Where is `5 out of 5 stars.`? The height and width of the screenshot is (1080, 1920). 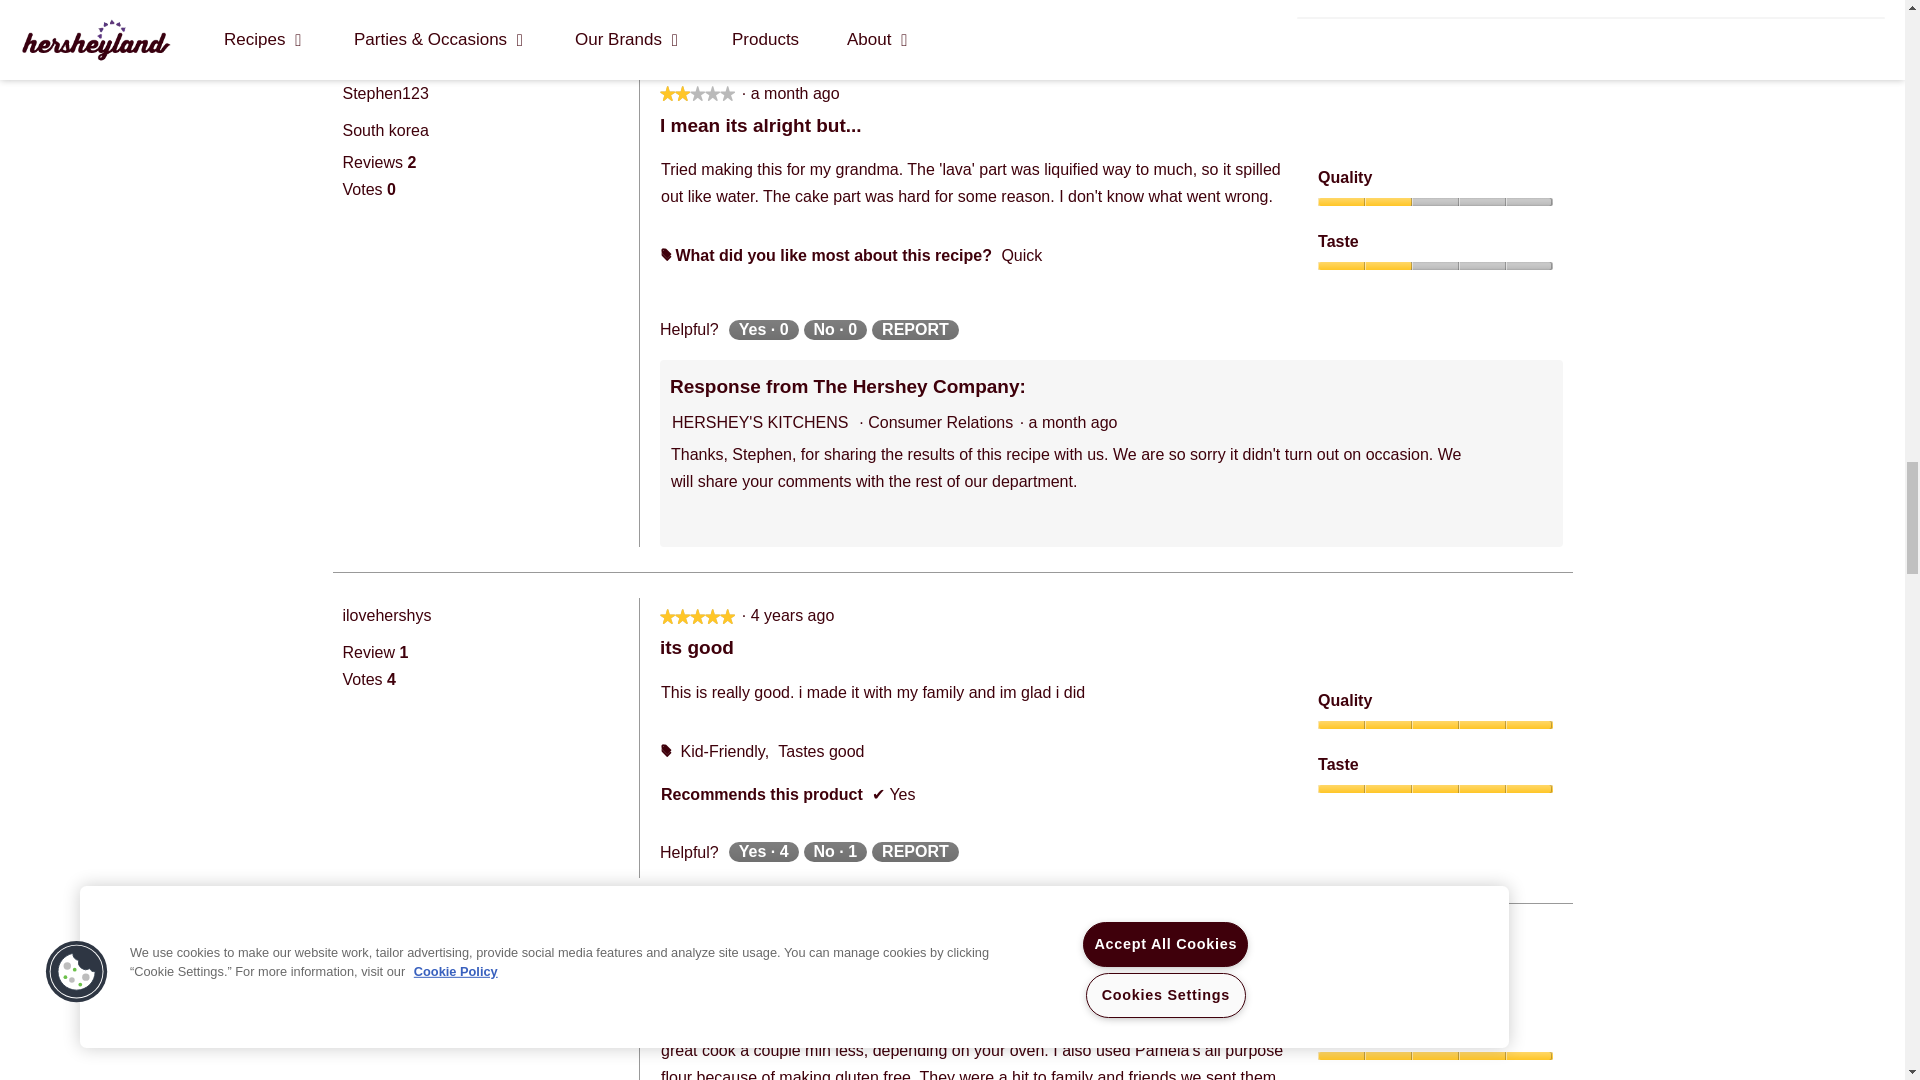 5 out of 5 stars. is located at coordinates (698, 616).